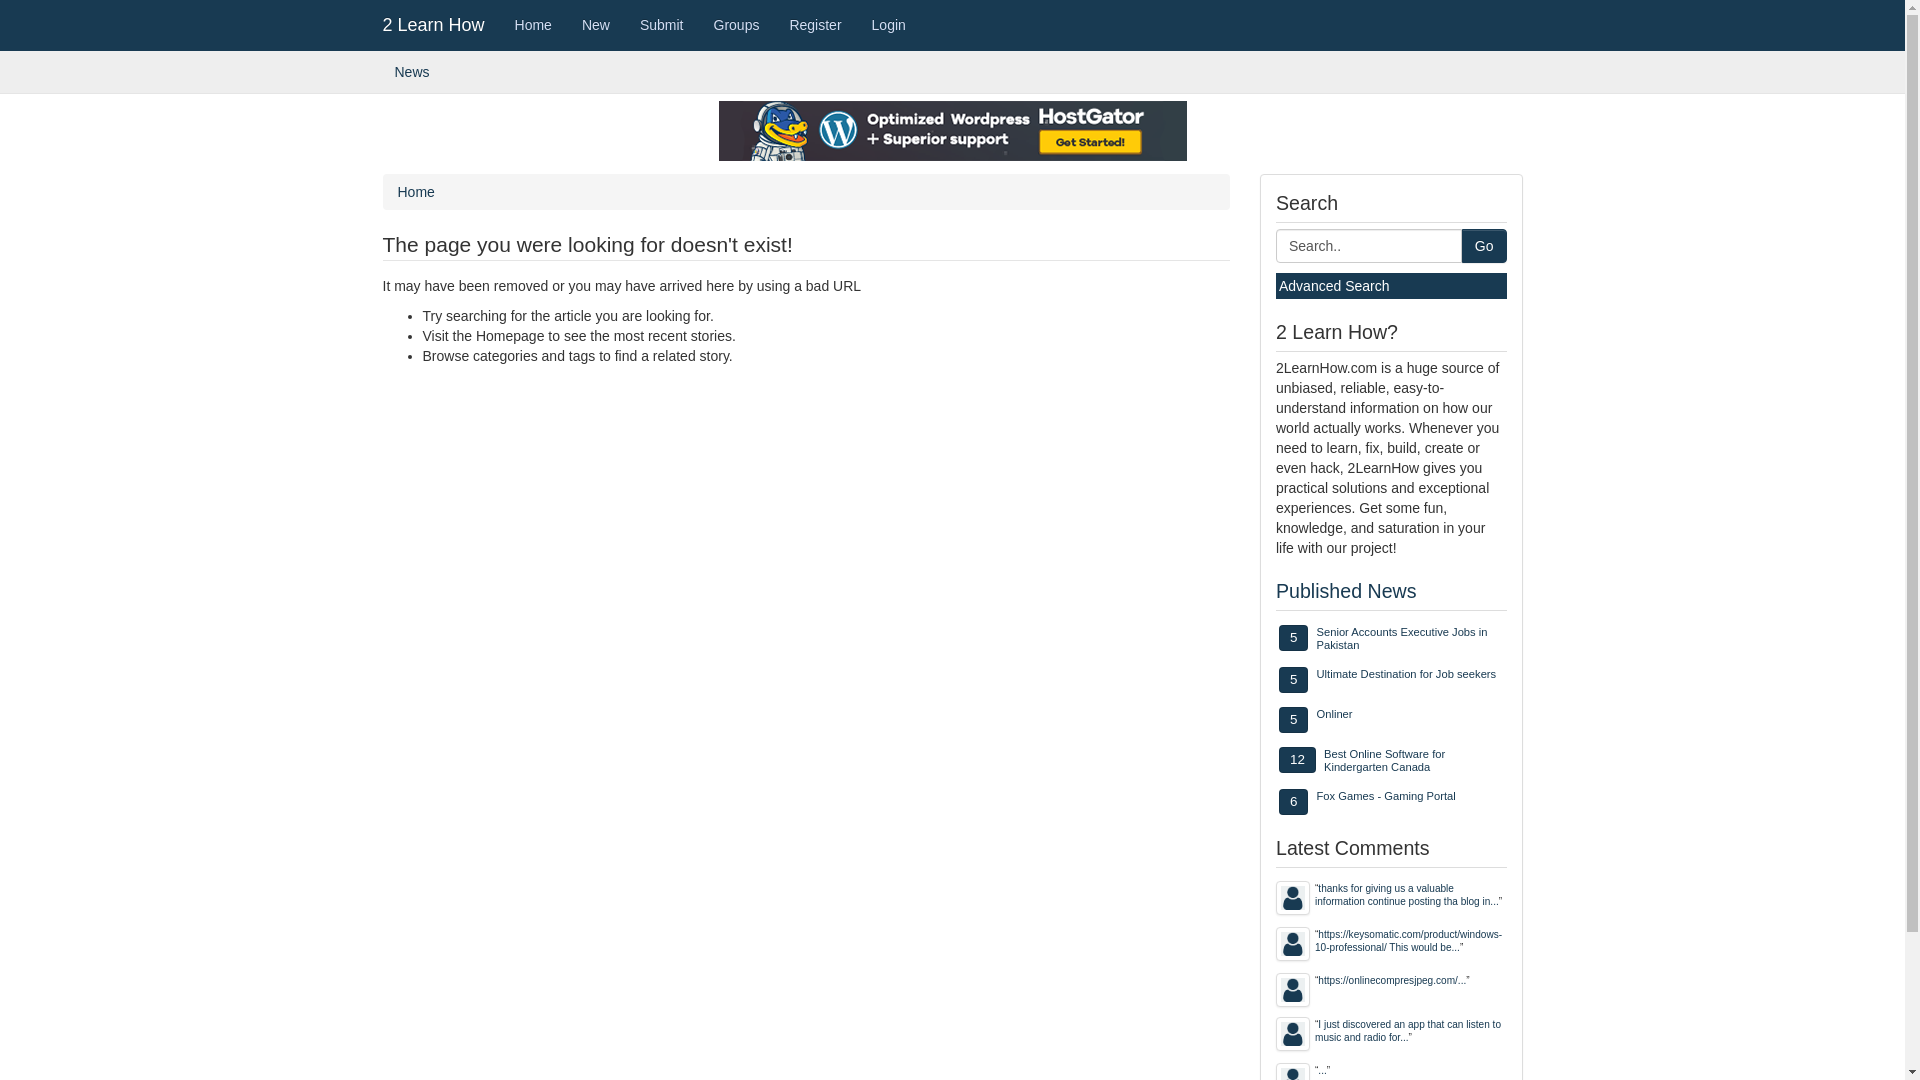 The width and height of the screenshot is (1920, 1080). Describe the element at coordinates (815, 25) in the screenshot. I see `Register` at that location.